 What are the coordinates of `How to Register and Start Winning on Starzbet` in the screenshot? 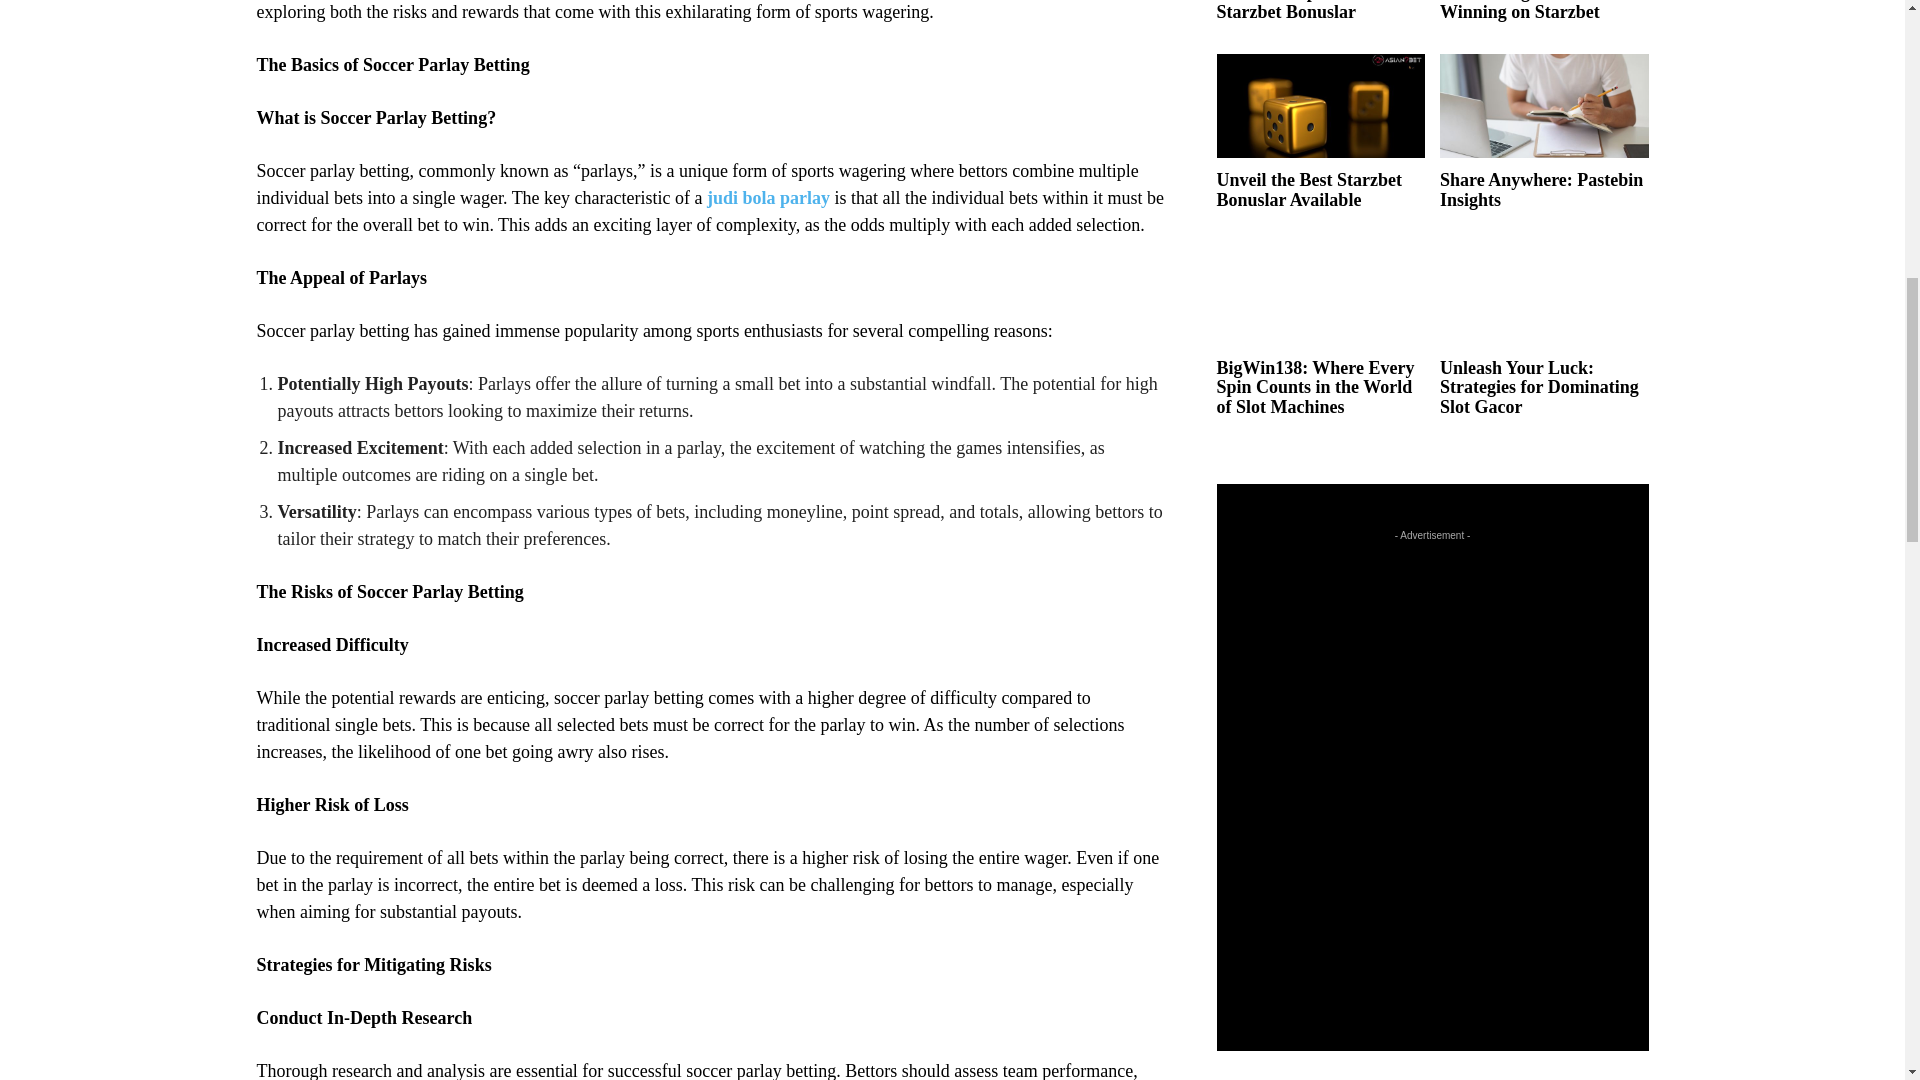 It's located at (1540, 10).